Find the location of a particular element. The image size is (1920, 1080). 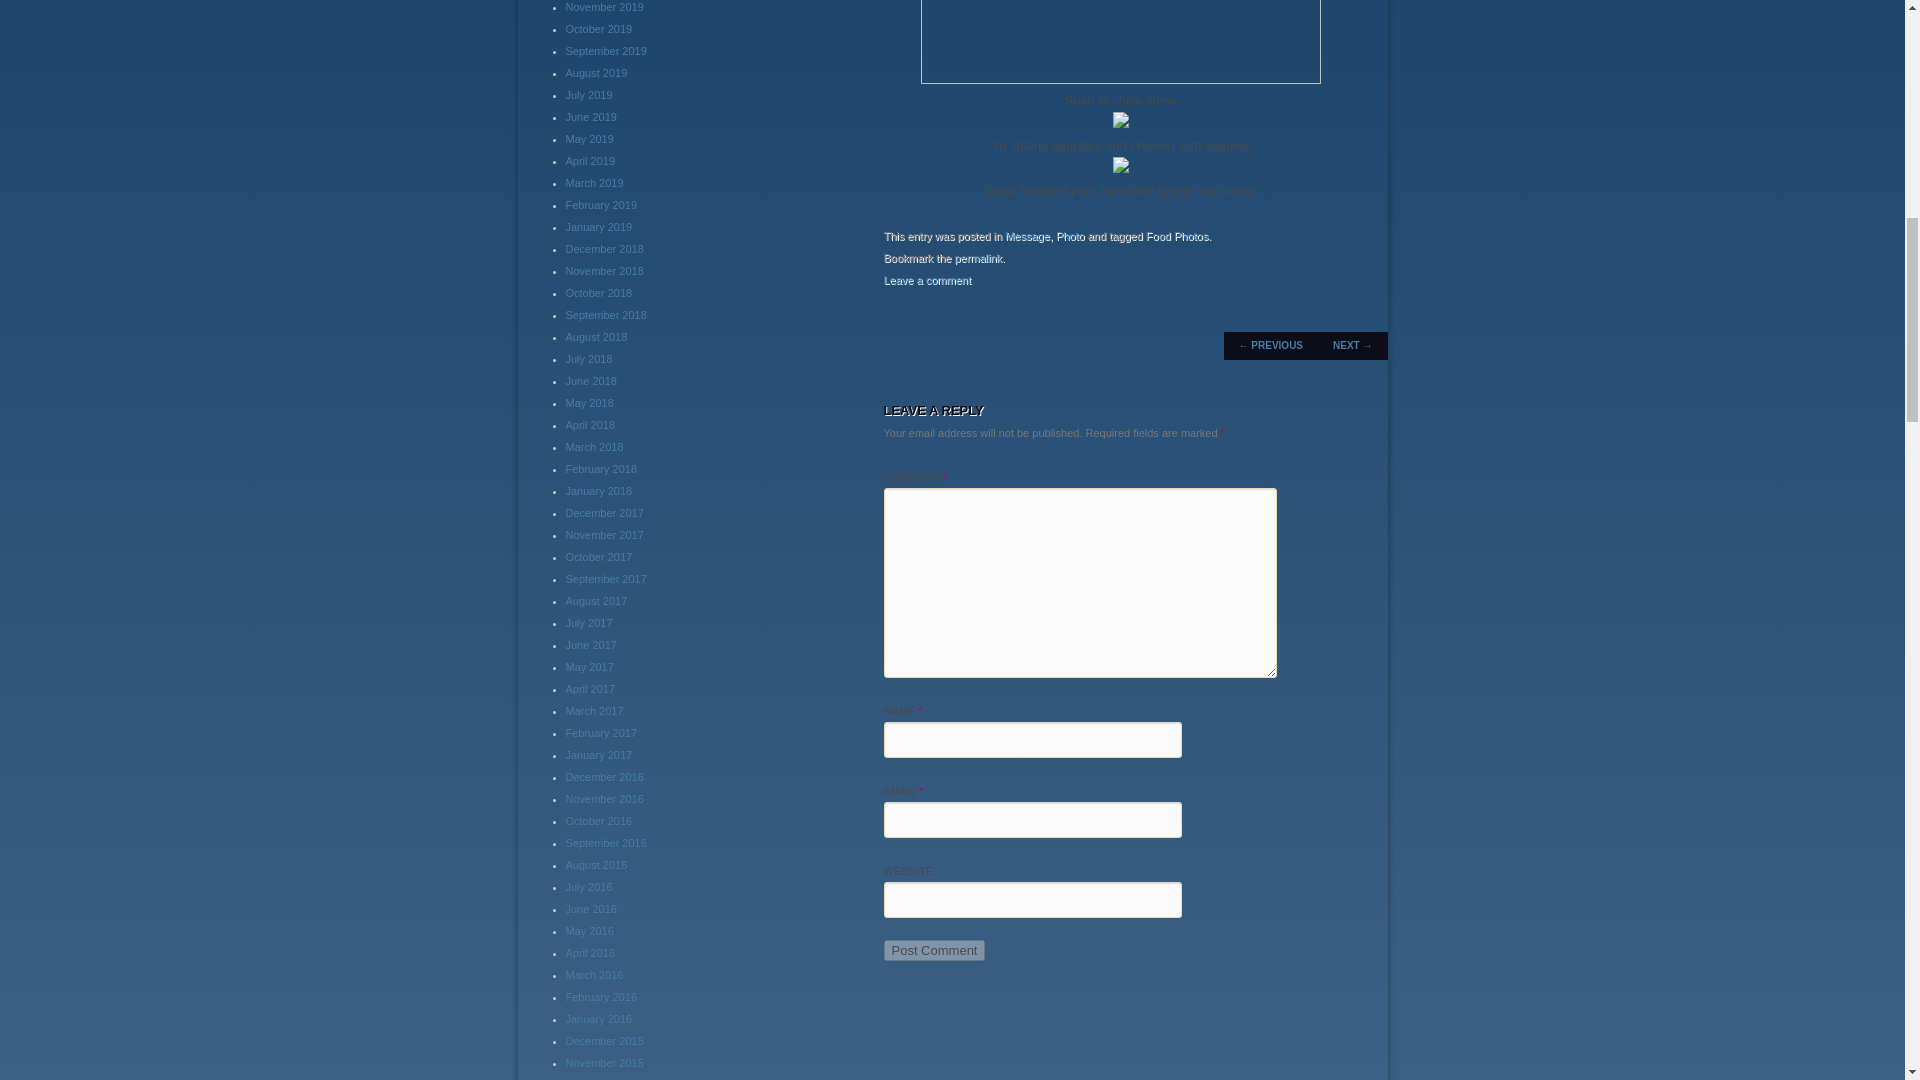

Photo is located at coordinates (1070, 236).